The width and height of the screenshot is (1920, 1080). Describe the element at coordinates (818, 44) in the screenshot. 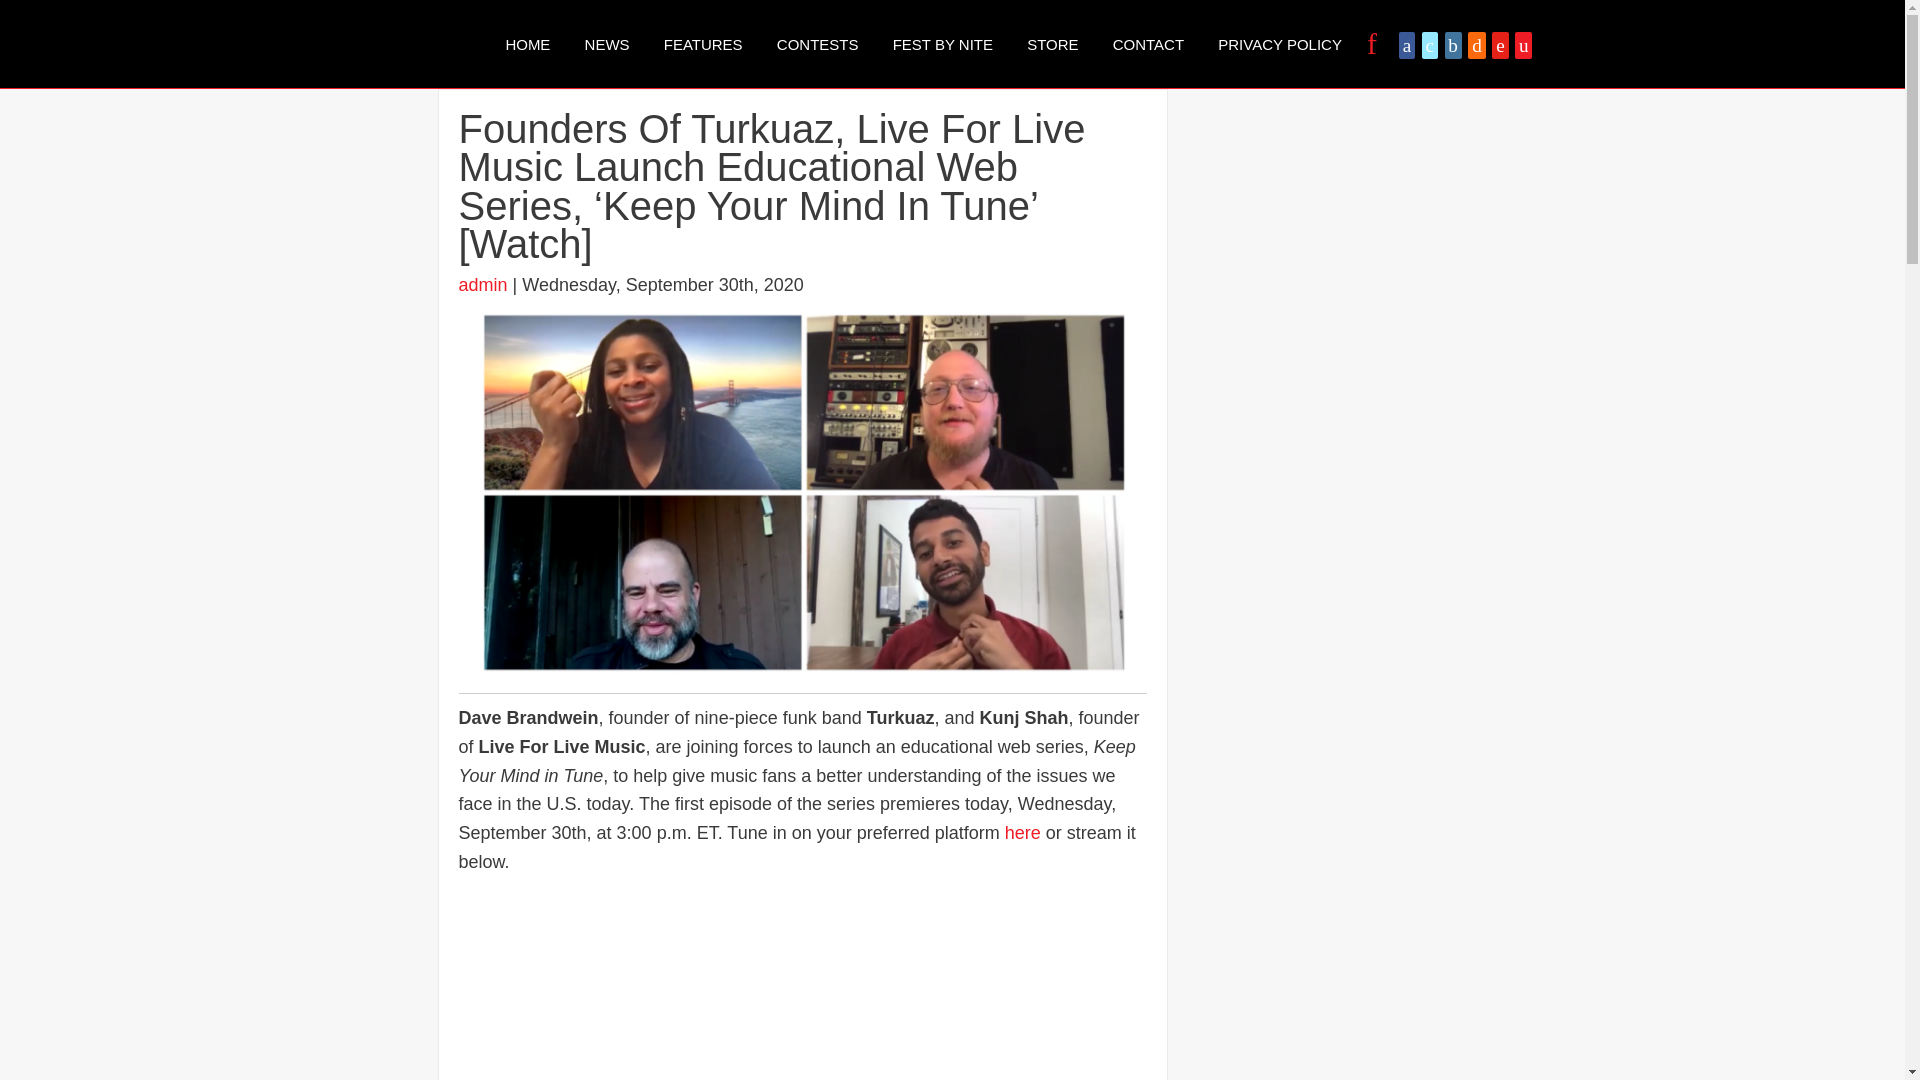

I see `CONTESTS` at that location.